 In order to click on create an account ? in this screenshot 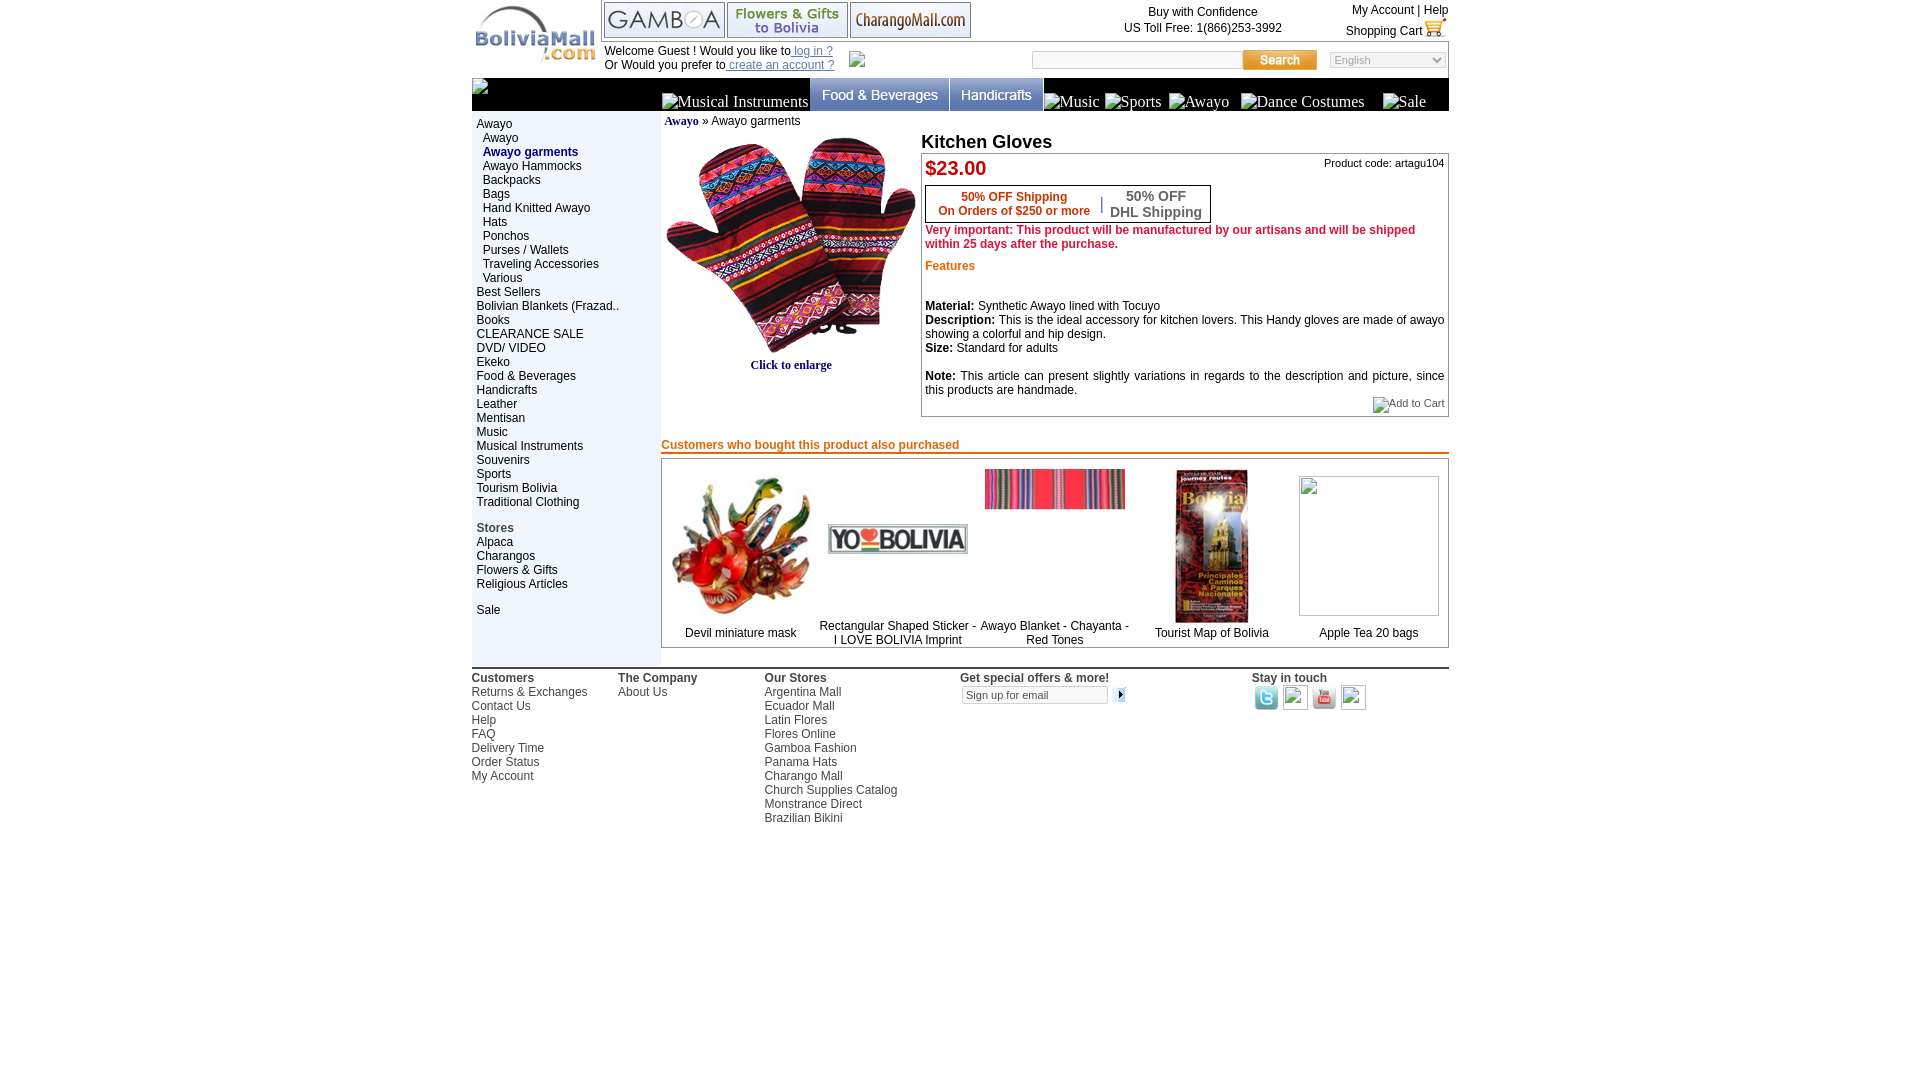, I will do `click(780, 65)`.